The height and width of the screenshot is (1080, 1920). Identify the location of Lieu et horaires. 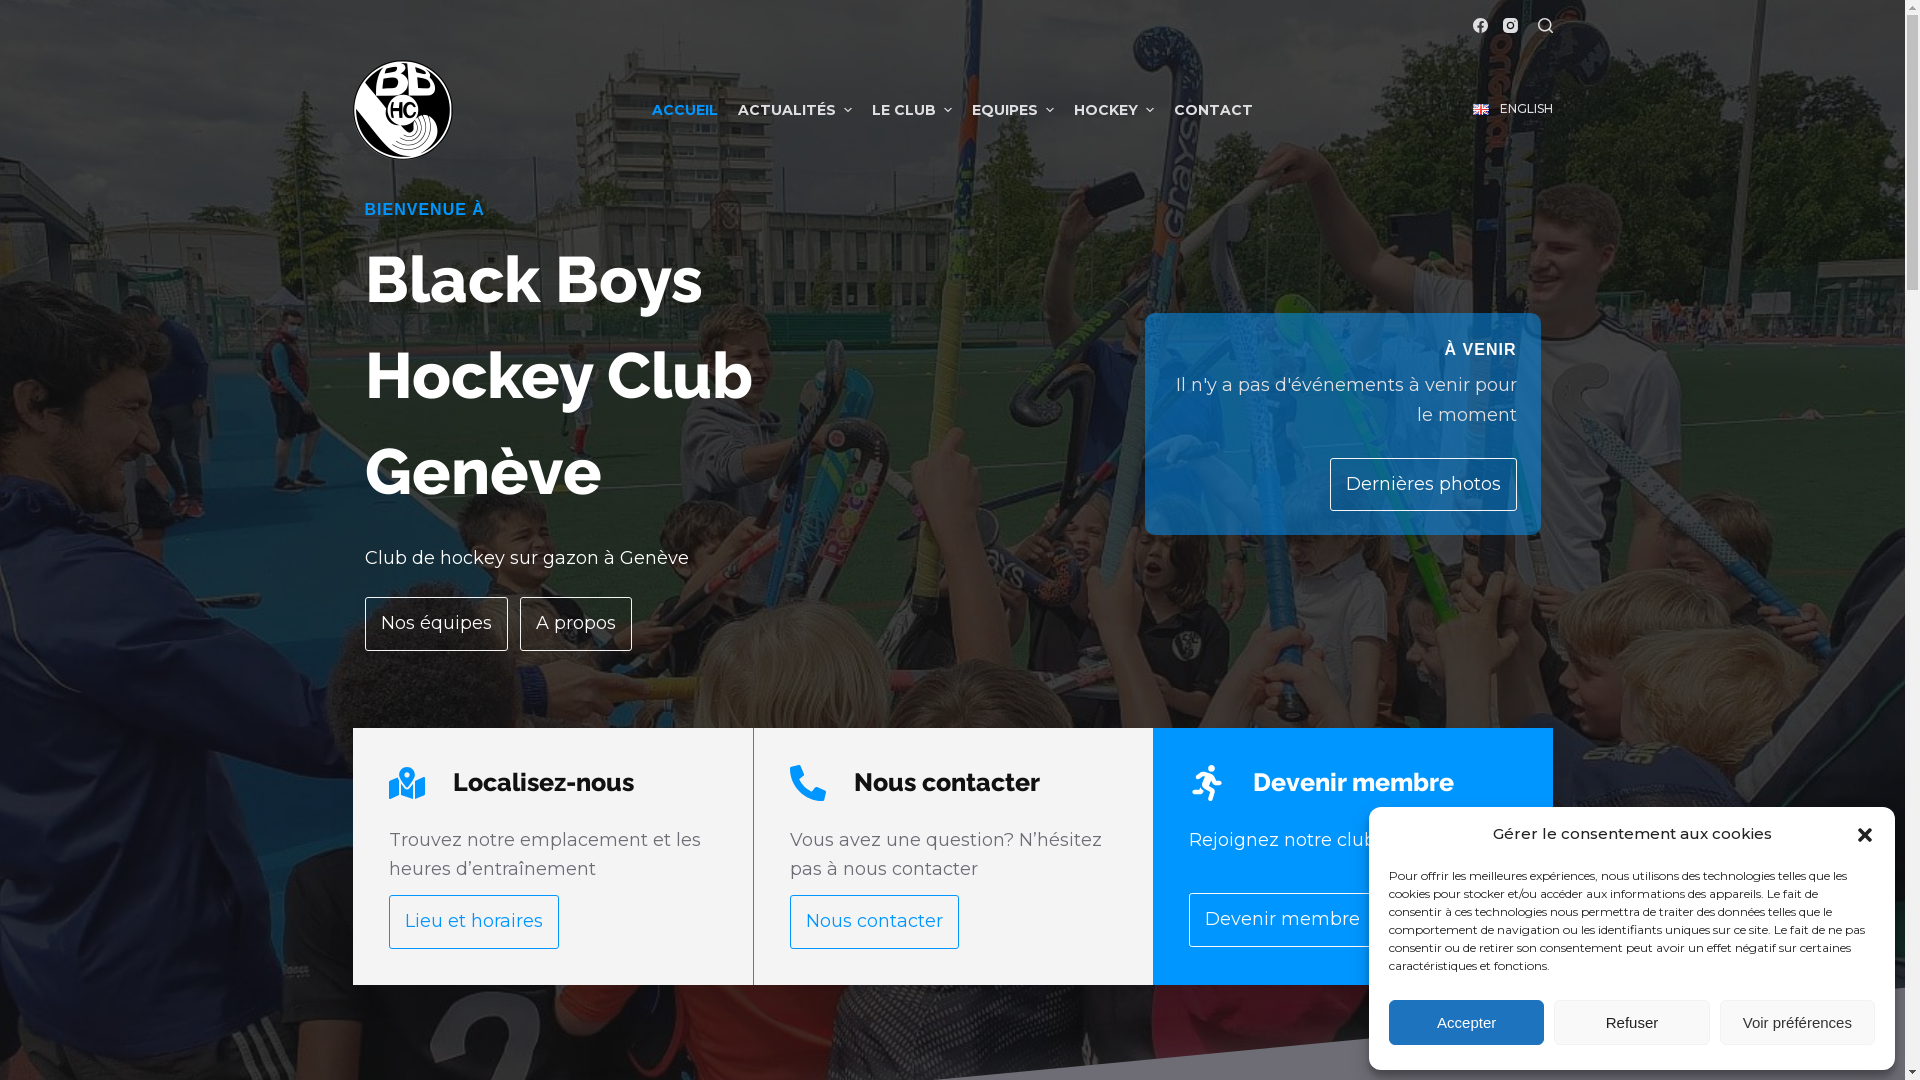
(473, 922).